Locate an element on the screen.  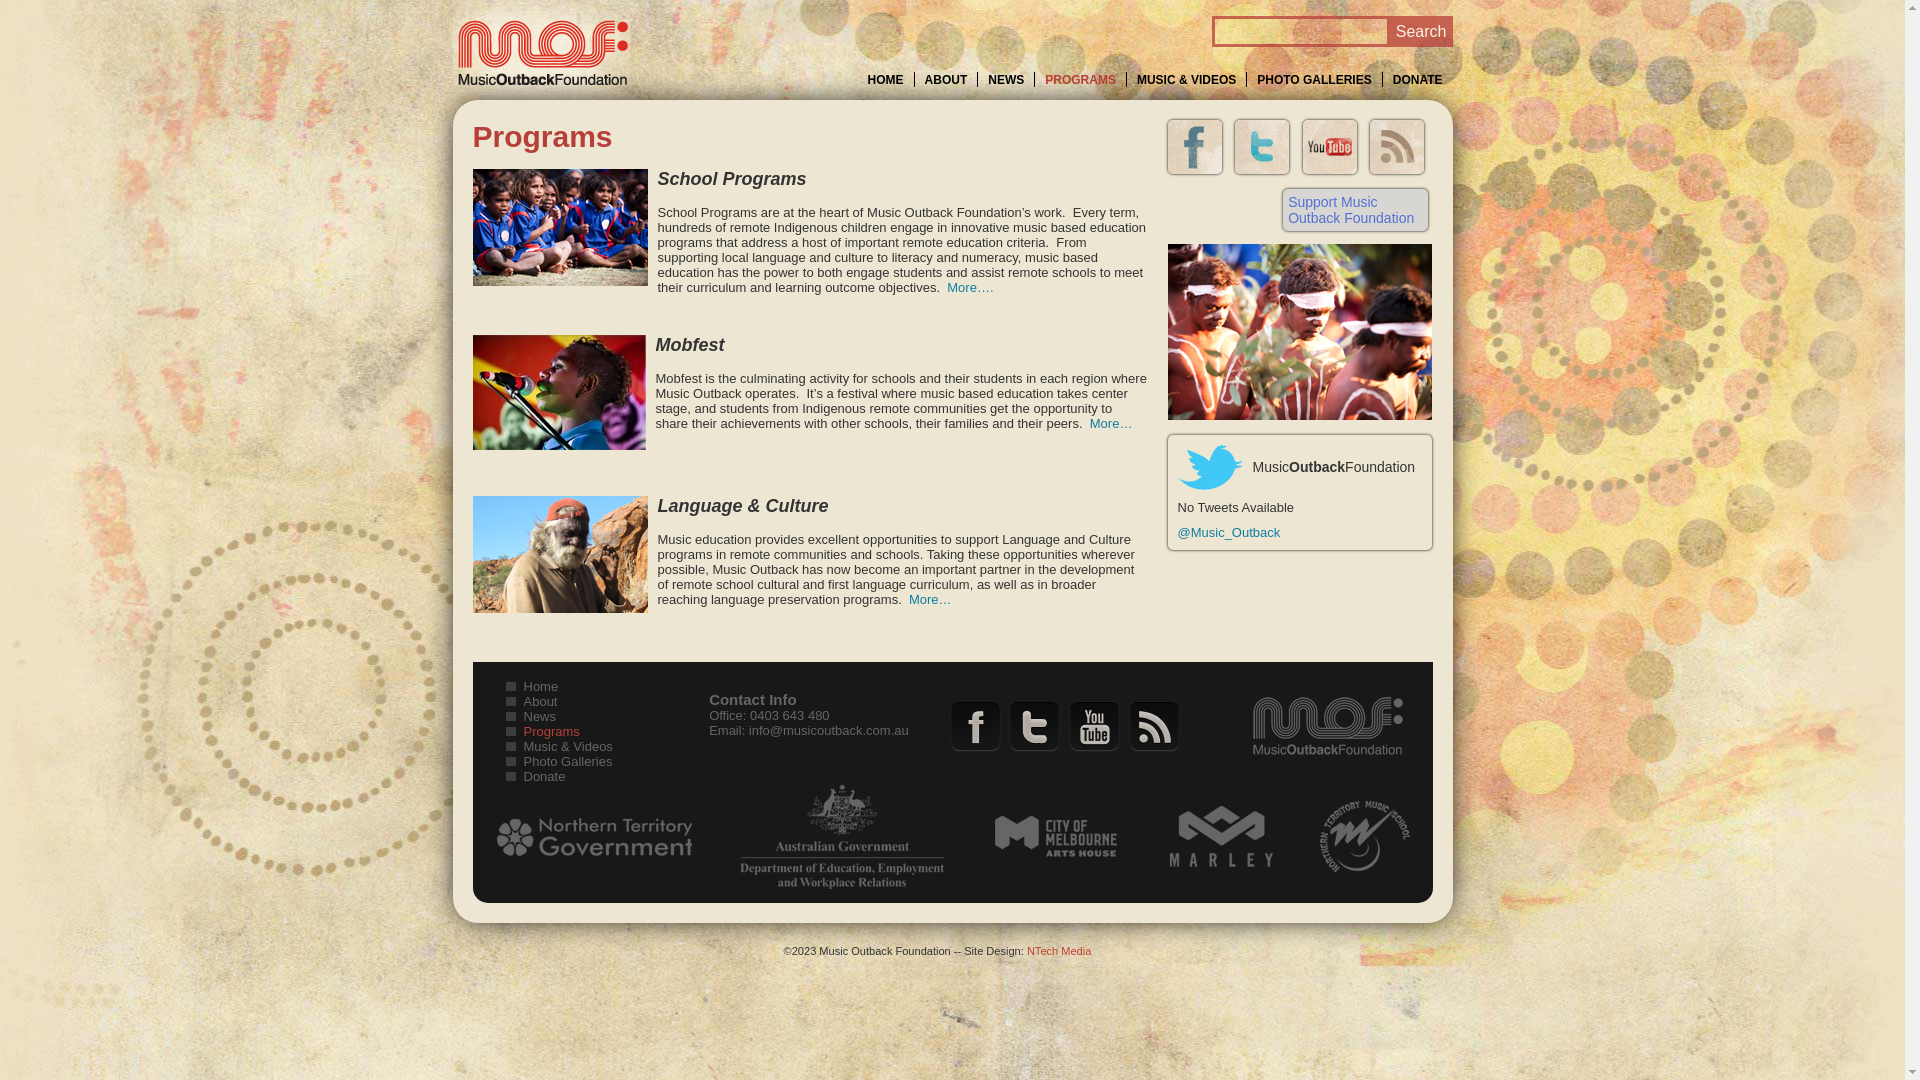
Search is located at coordinates (1422, 32).